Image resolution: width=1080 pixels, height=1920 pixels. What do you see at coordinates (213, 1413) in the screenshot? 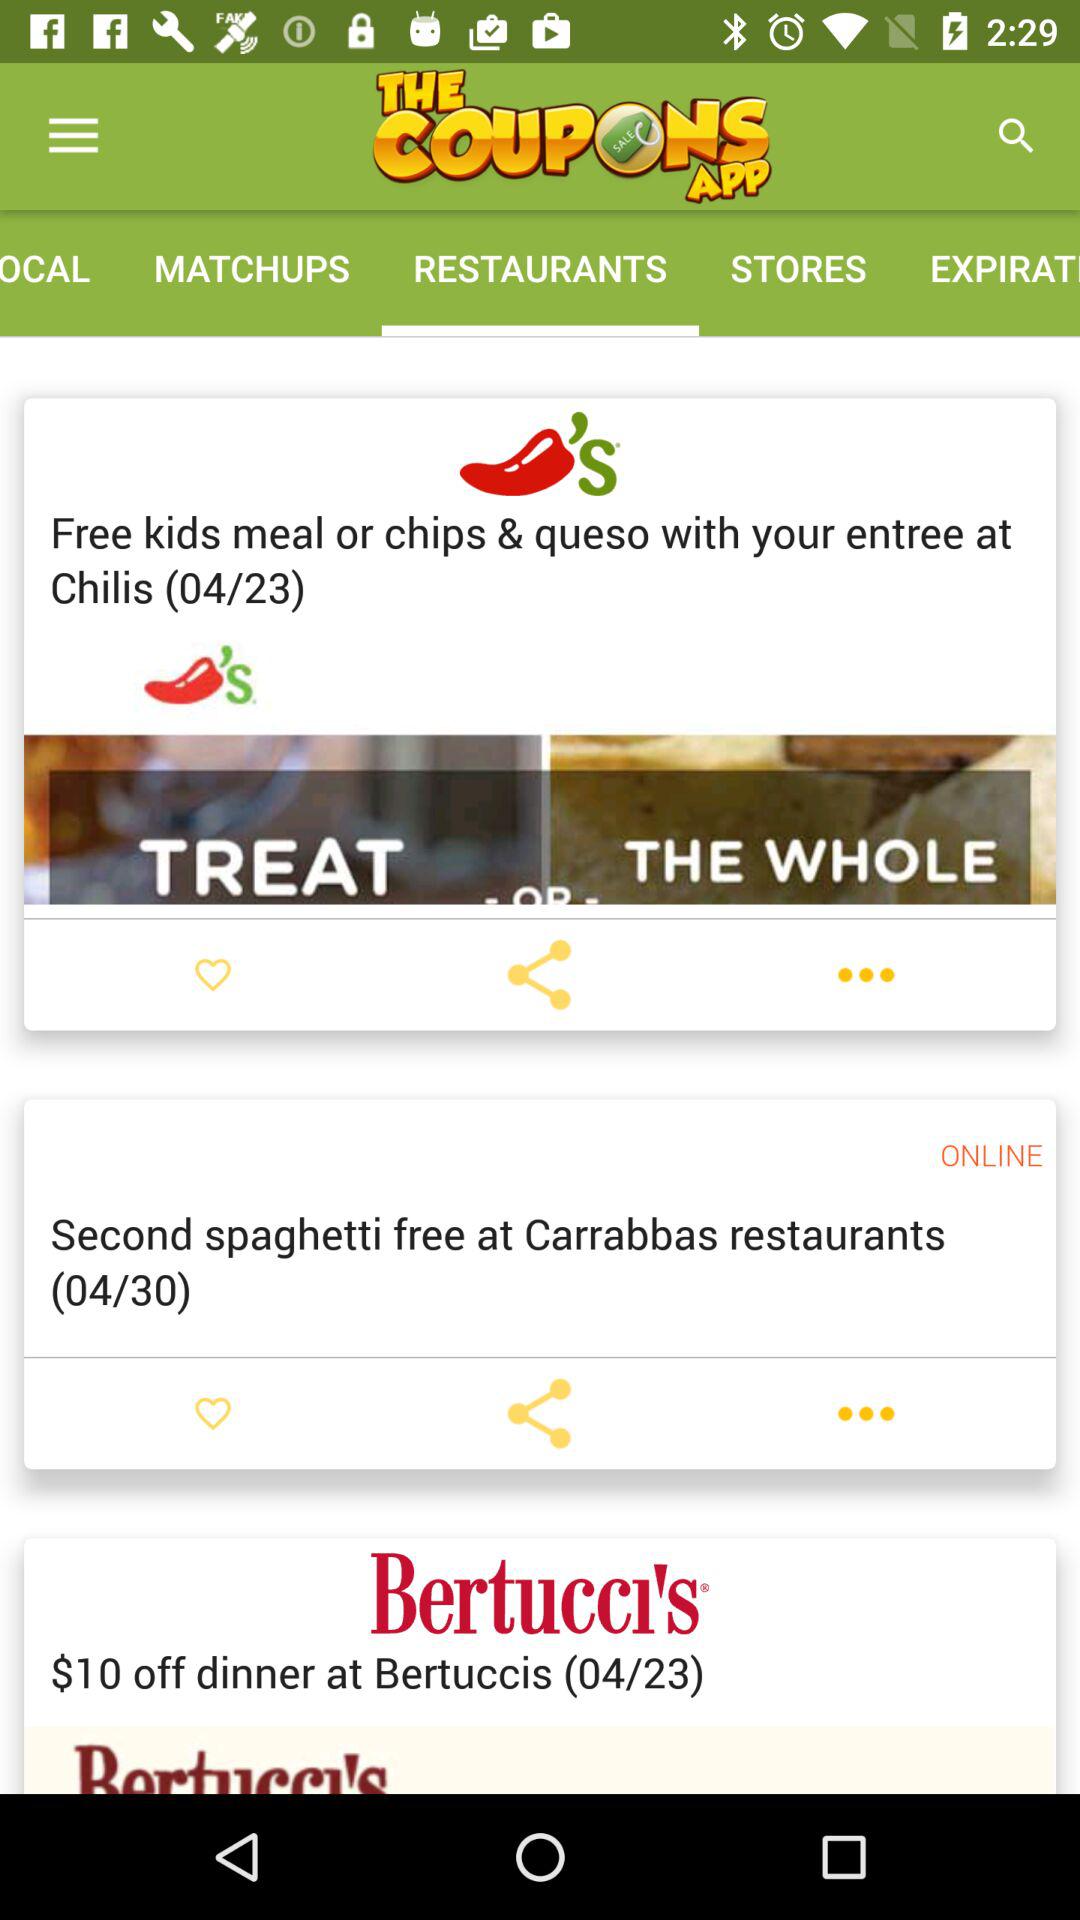
I see `like button` at bounding box center [213, 1413].